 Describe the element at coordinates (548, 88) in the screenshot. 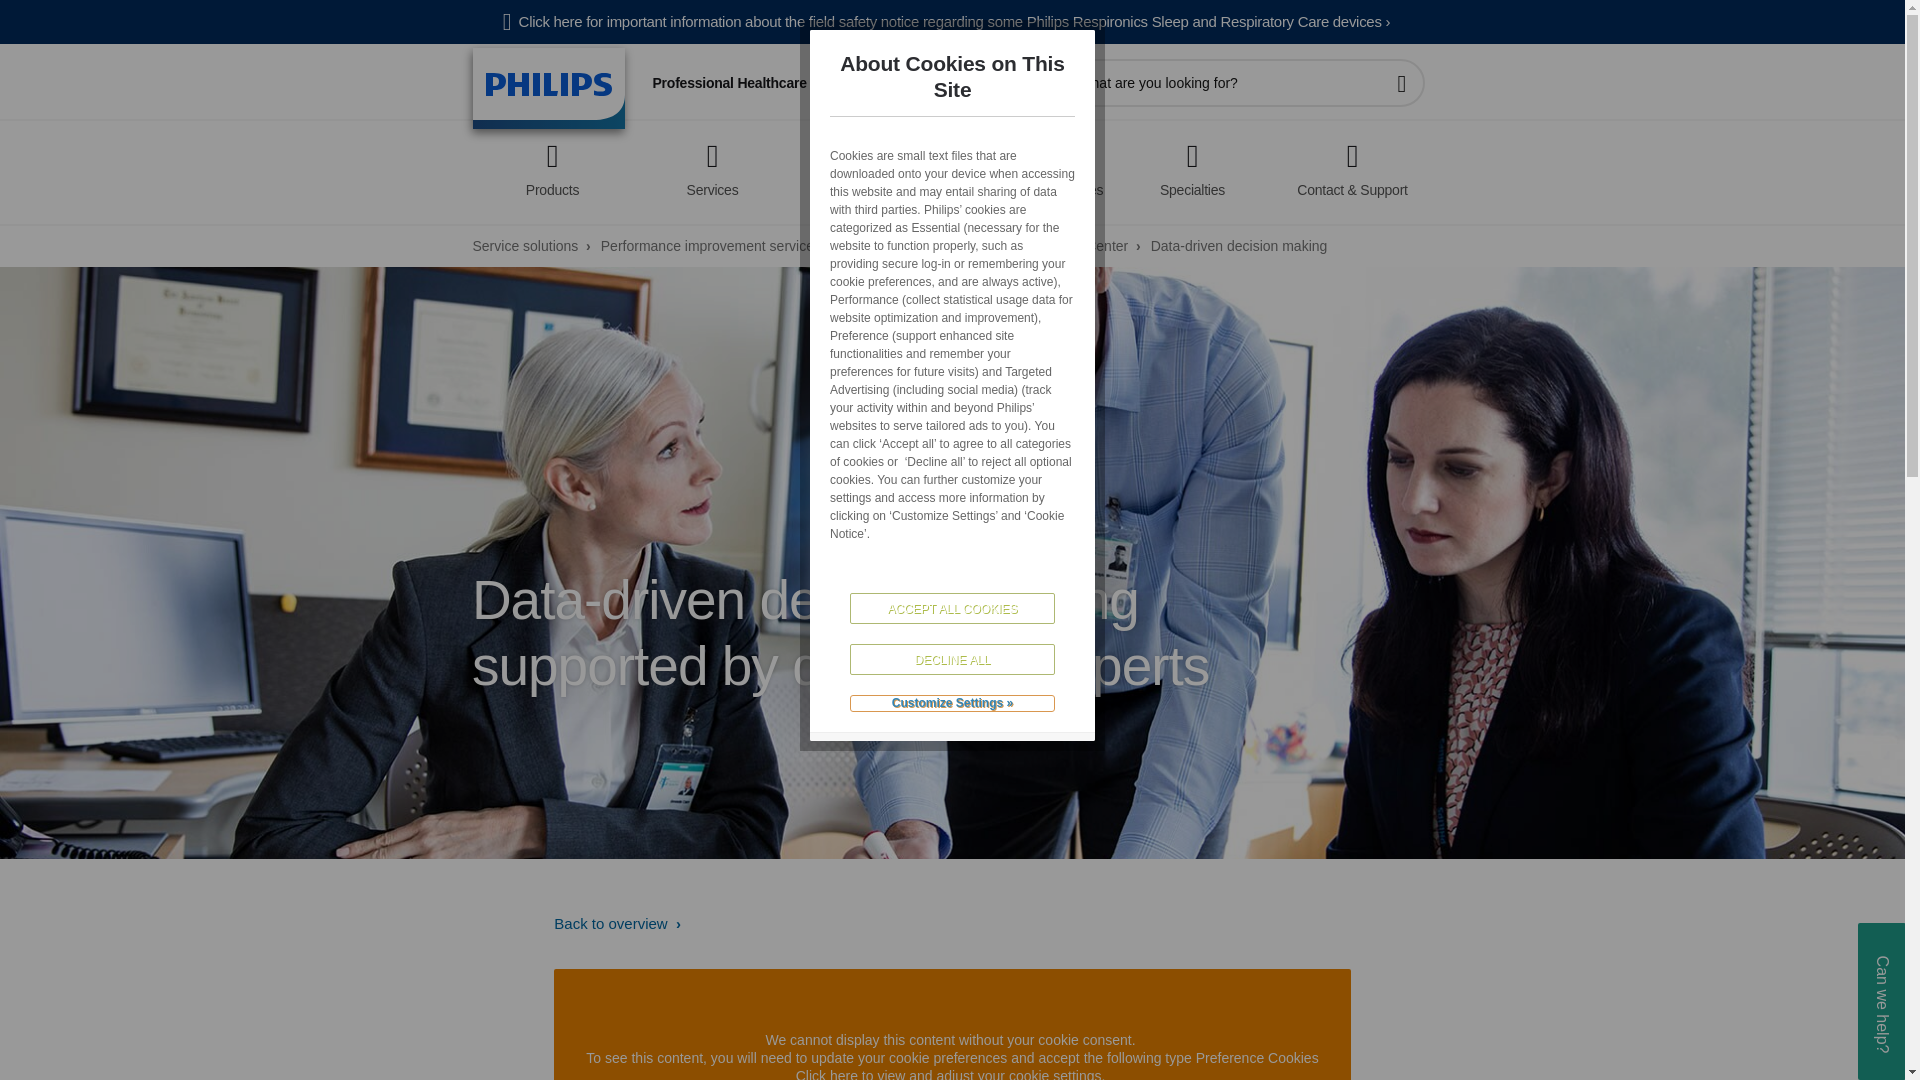

I see `Home` at that location.